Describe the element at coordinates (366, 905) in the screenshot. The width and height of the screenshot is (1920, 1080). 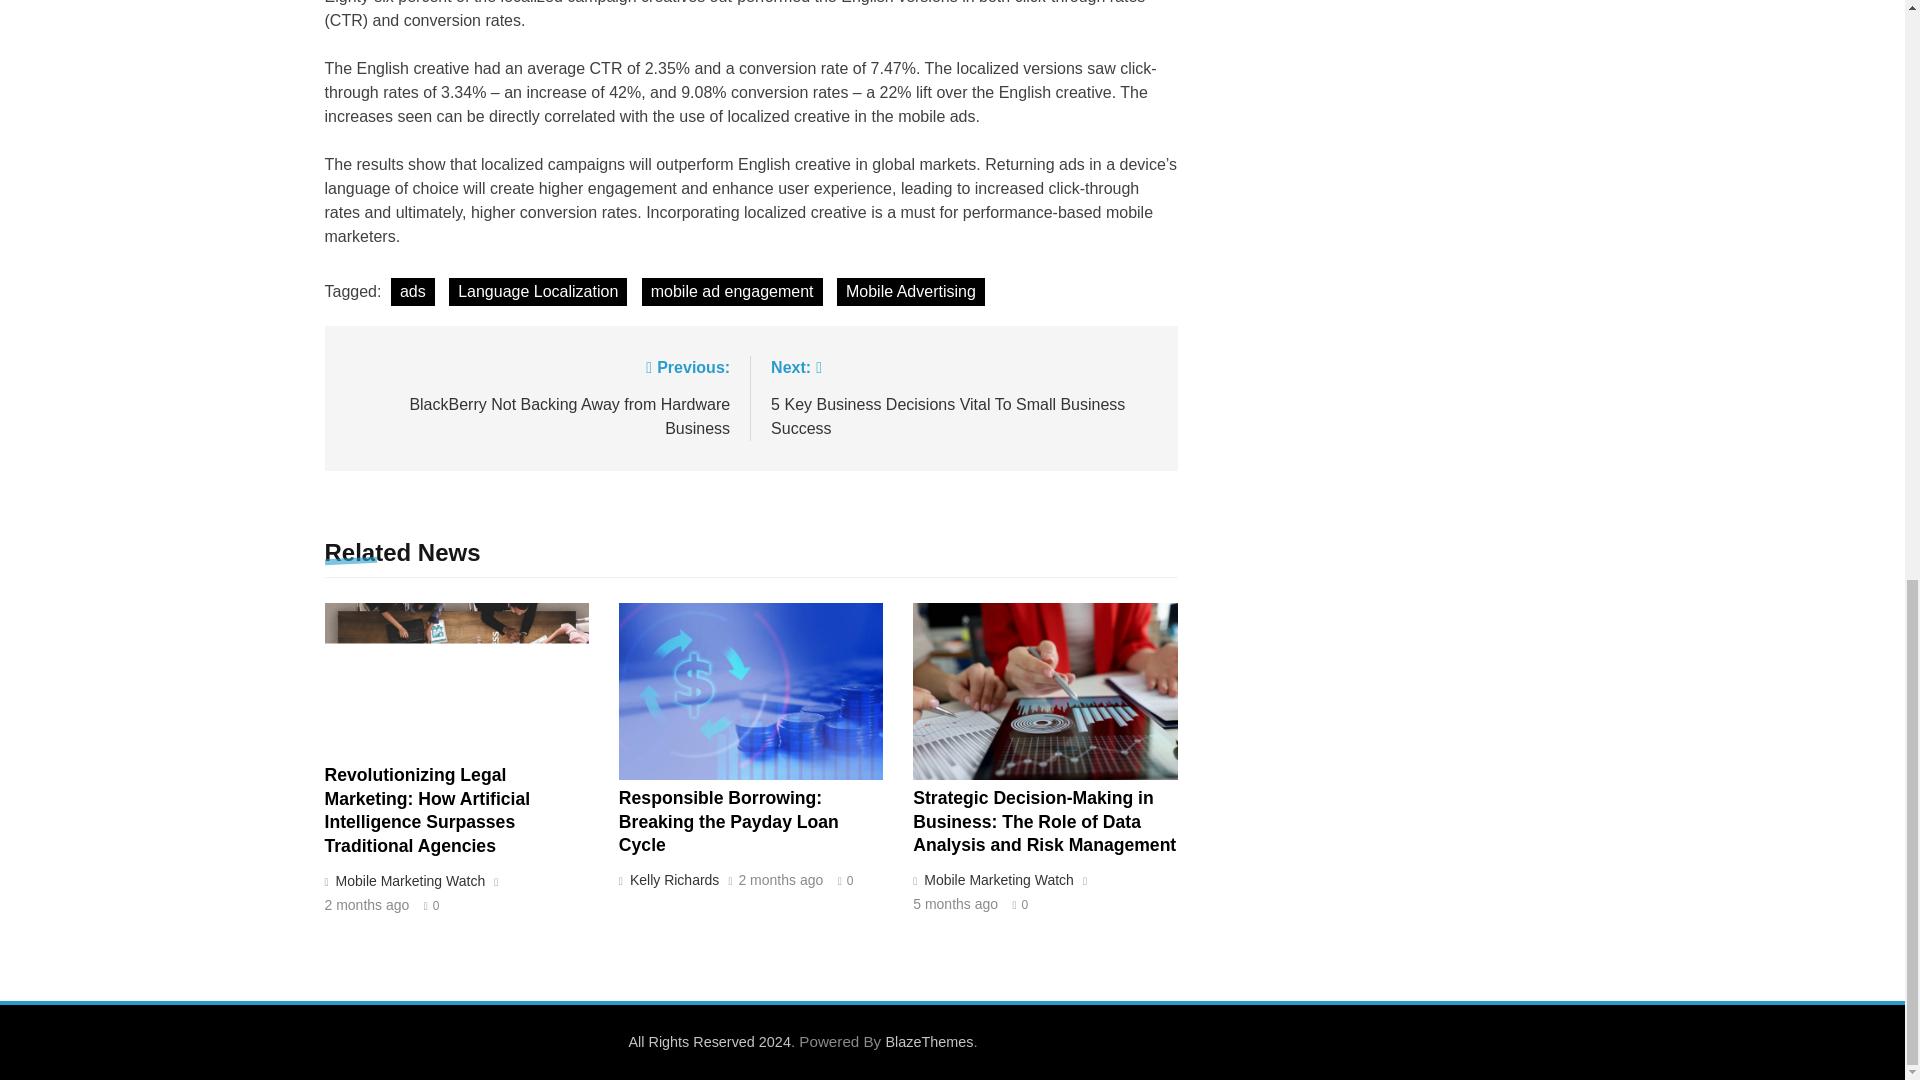
I see `2 months ago` at that location.